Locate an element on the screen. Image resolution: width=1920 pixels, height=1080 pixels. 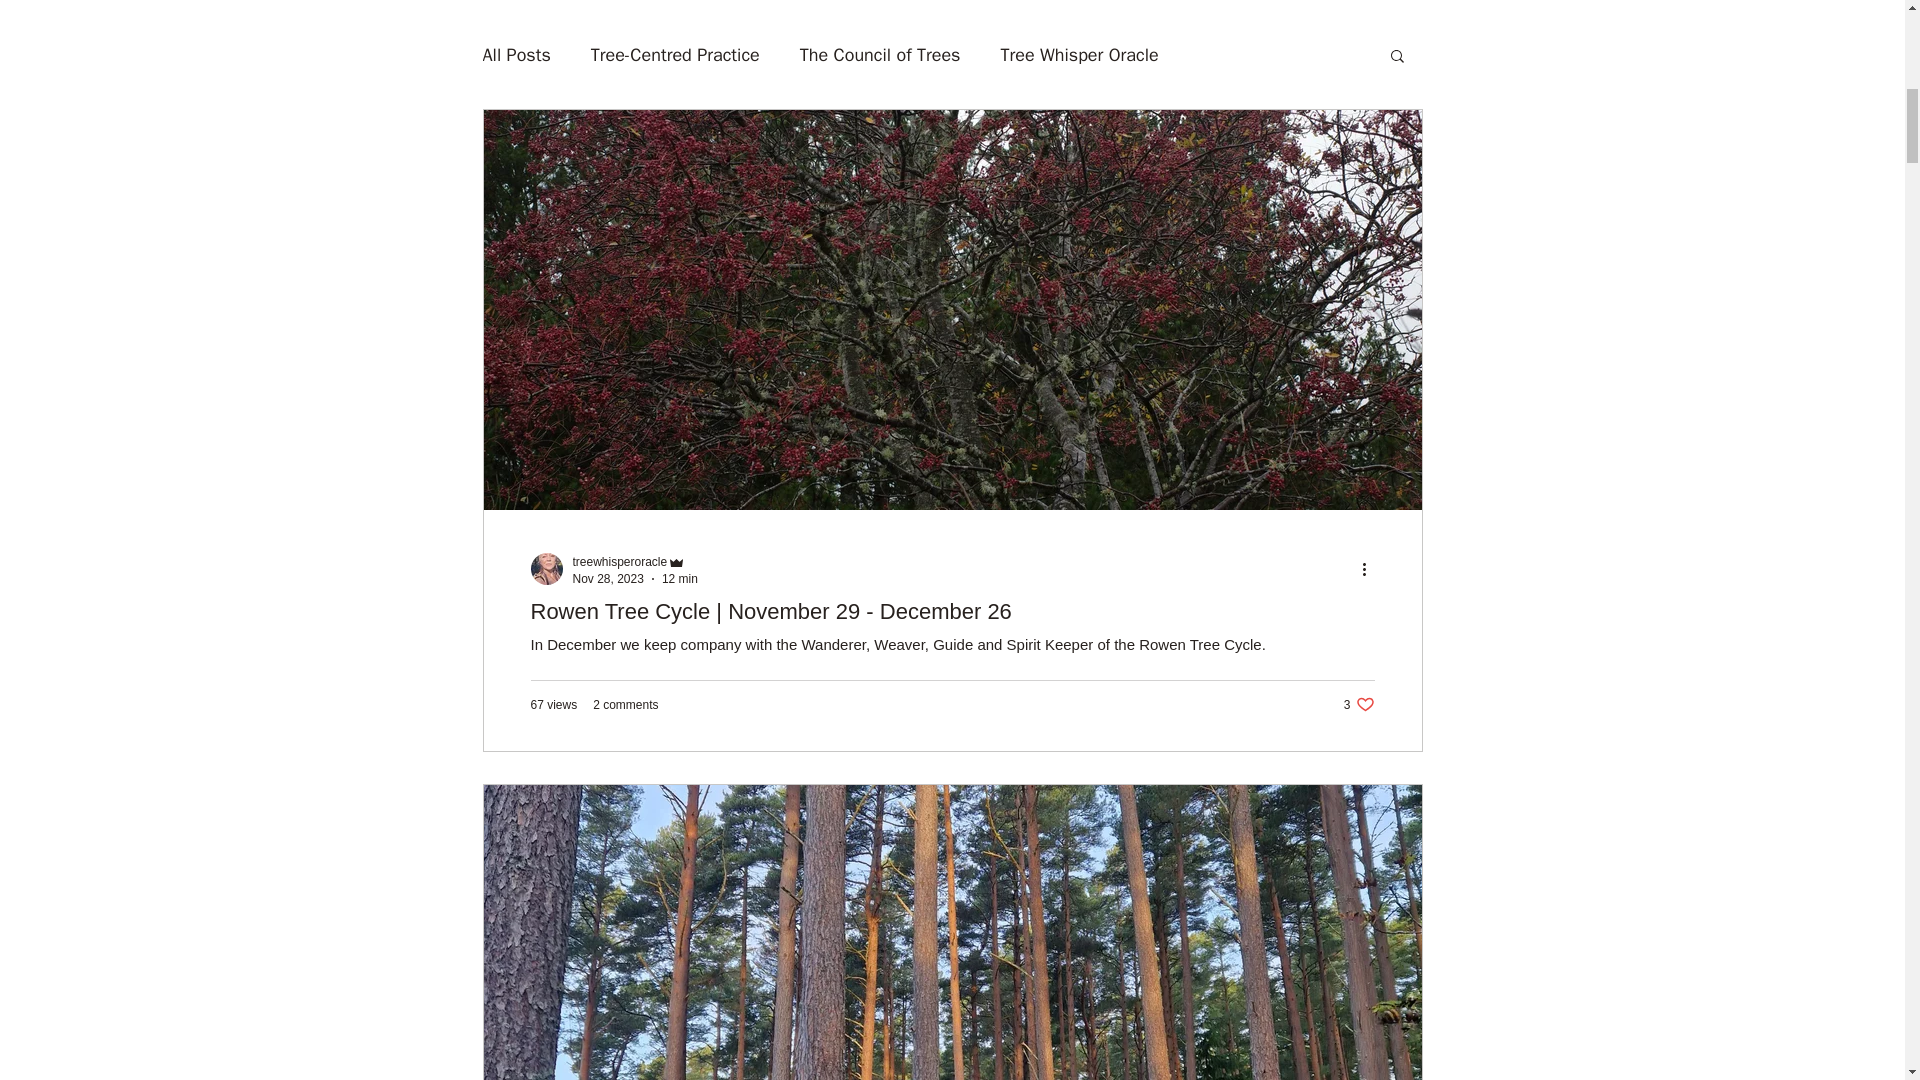
Tree Whisper Oracle is located at coordinates (1078, 54).